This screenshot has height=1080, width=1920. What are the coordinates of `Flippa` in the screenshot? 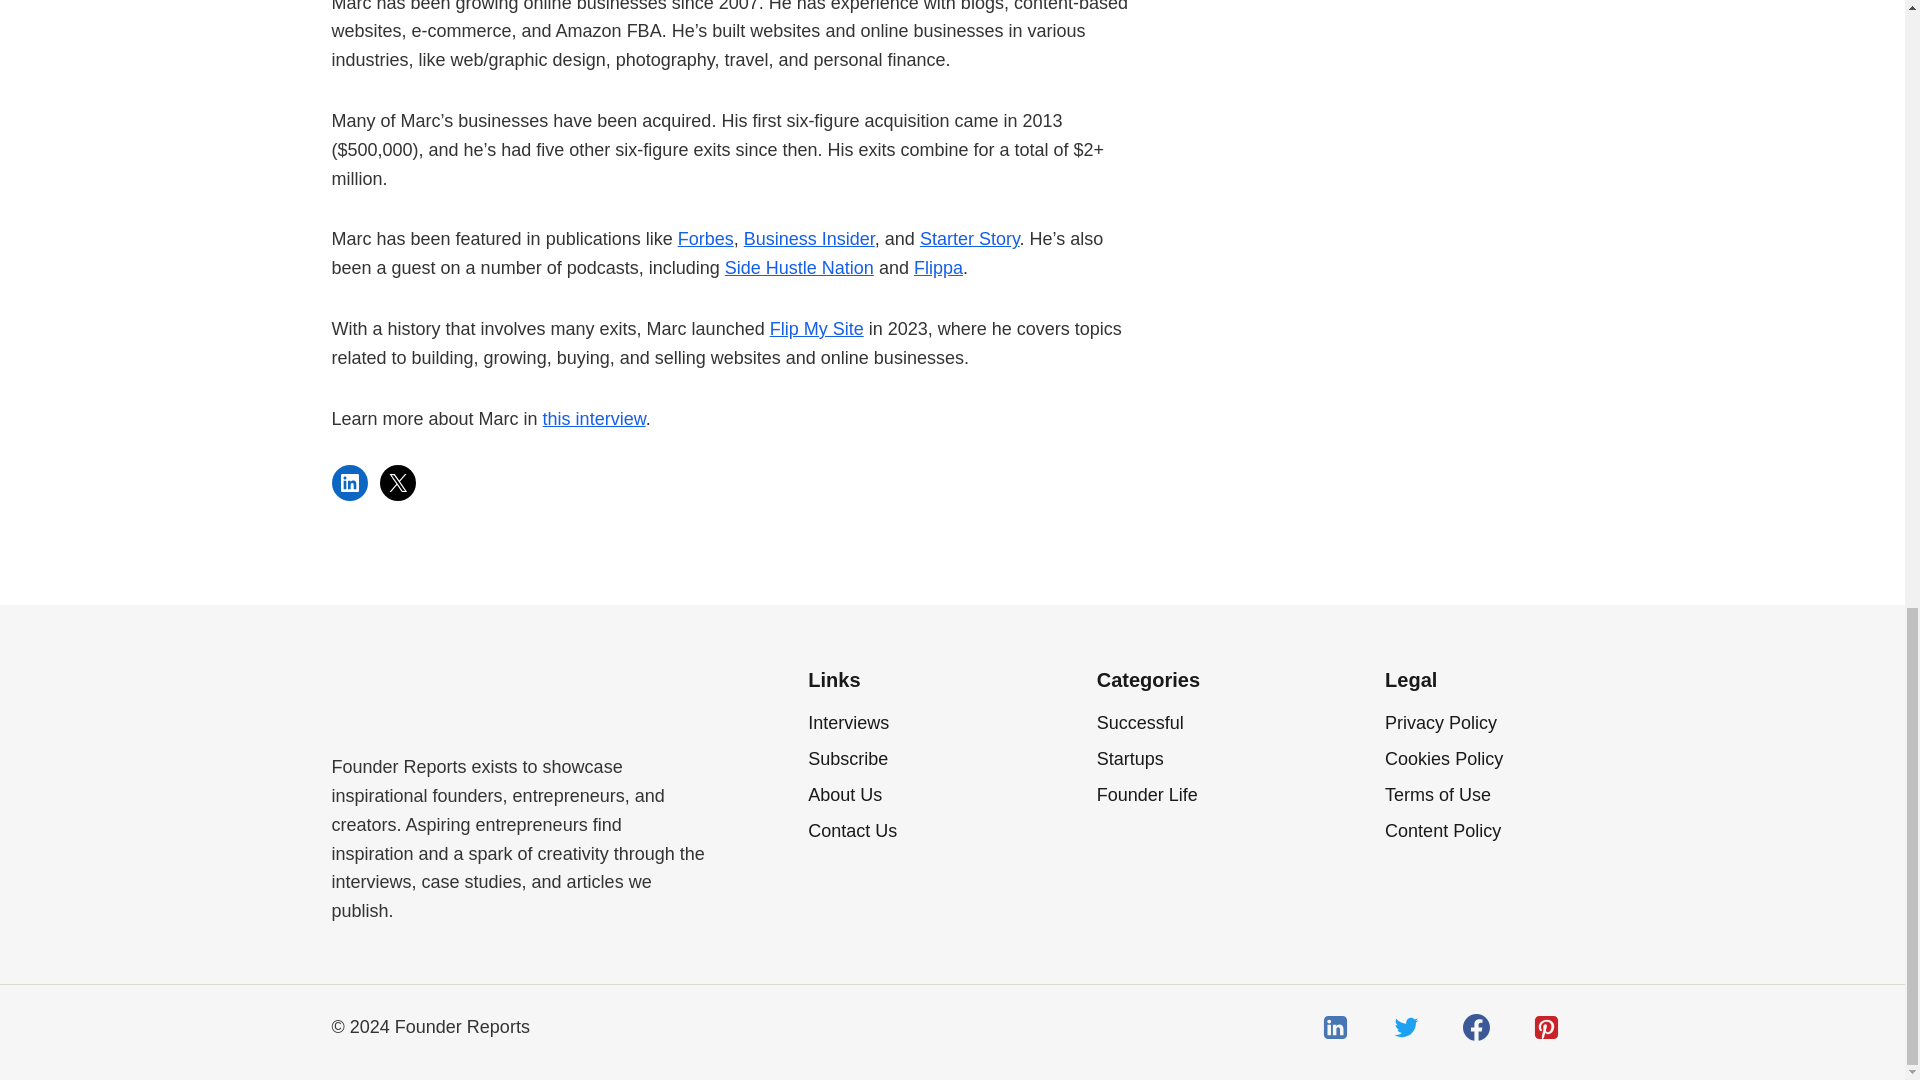 It's located at (938, 268).